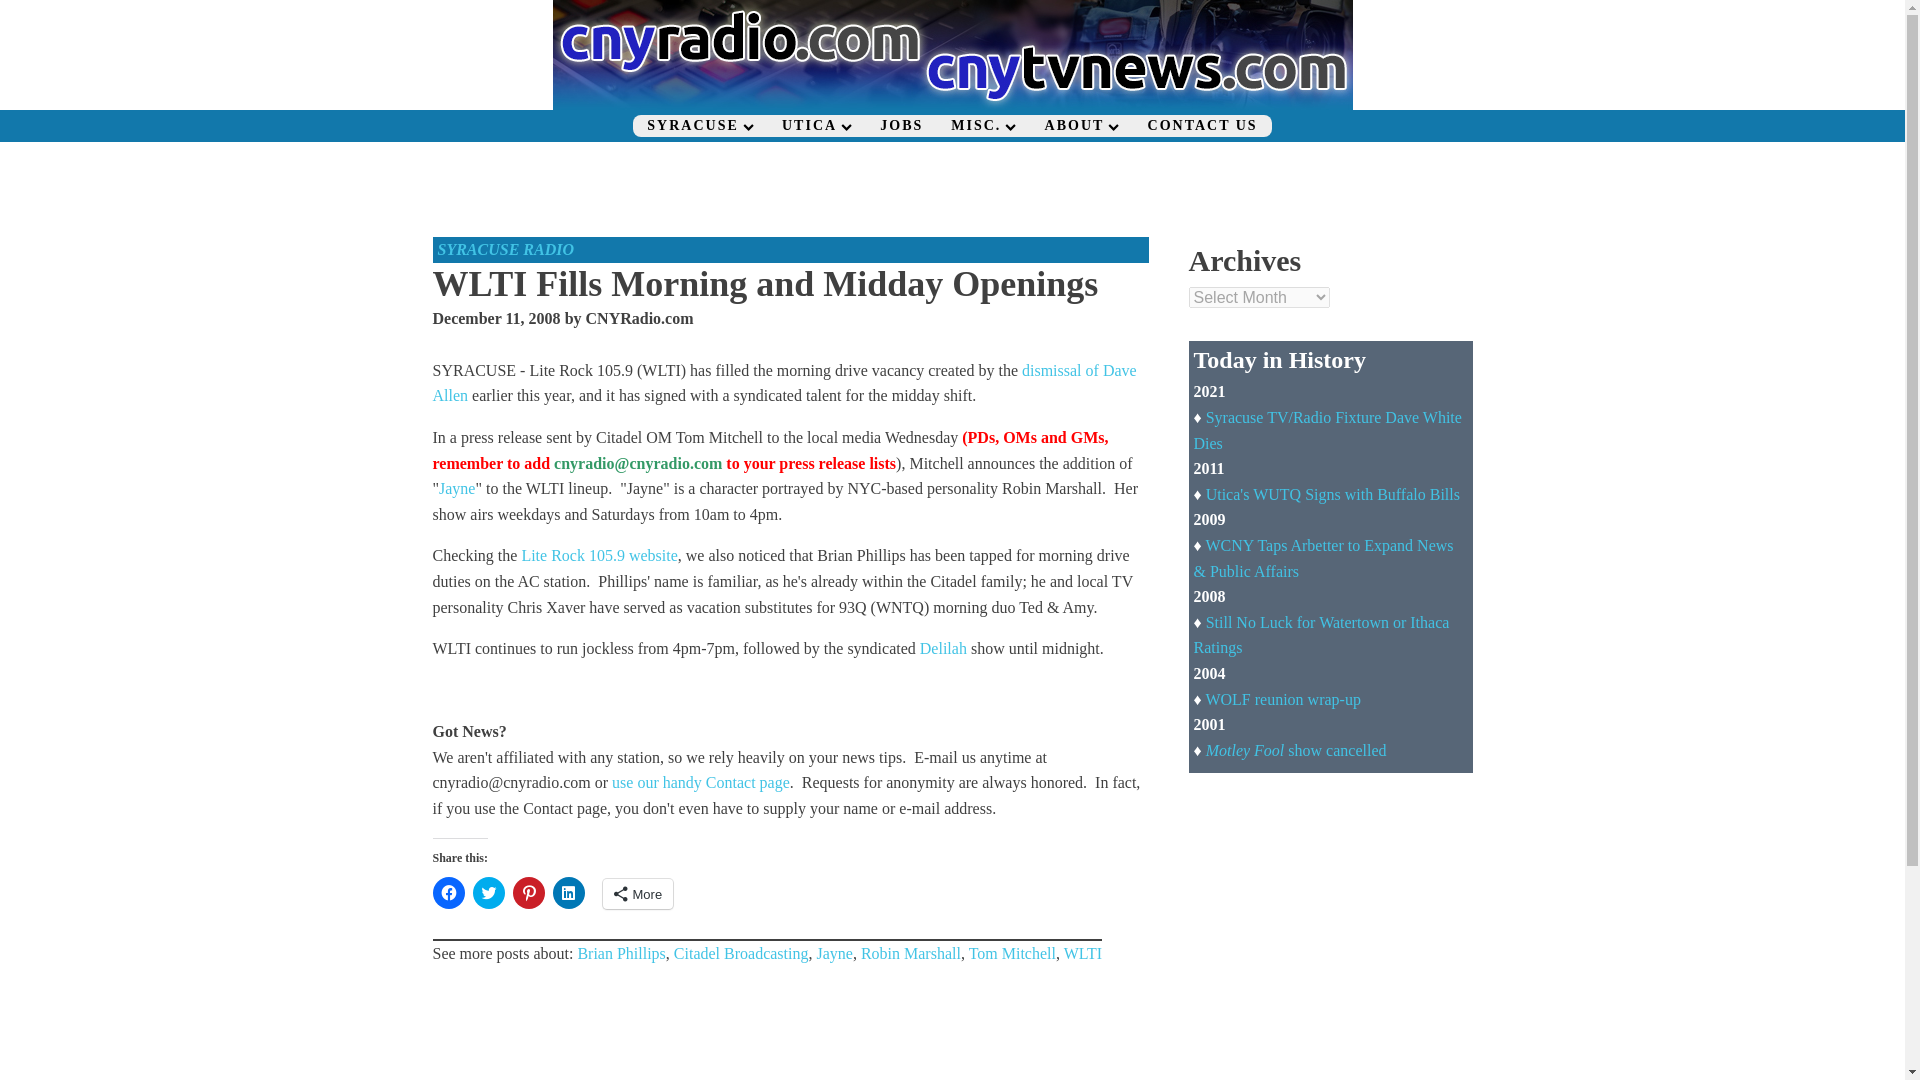 The image size is (1920, 1080). Describe the element at coordinates (1202, 126) in the screenshot. I see `CONTACT US` at that location.